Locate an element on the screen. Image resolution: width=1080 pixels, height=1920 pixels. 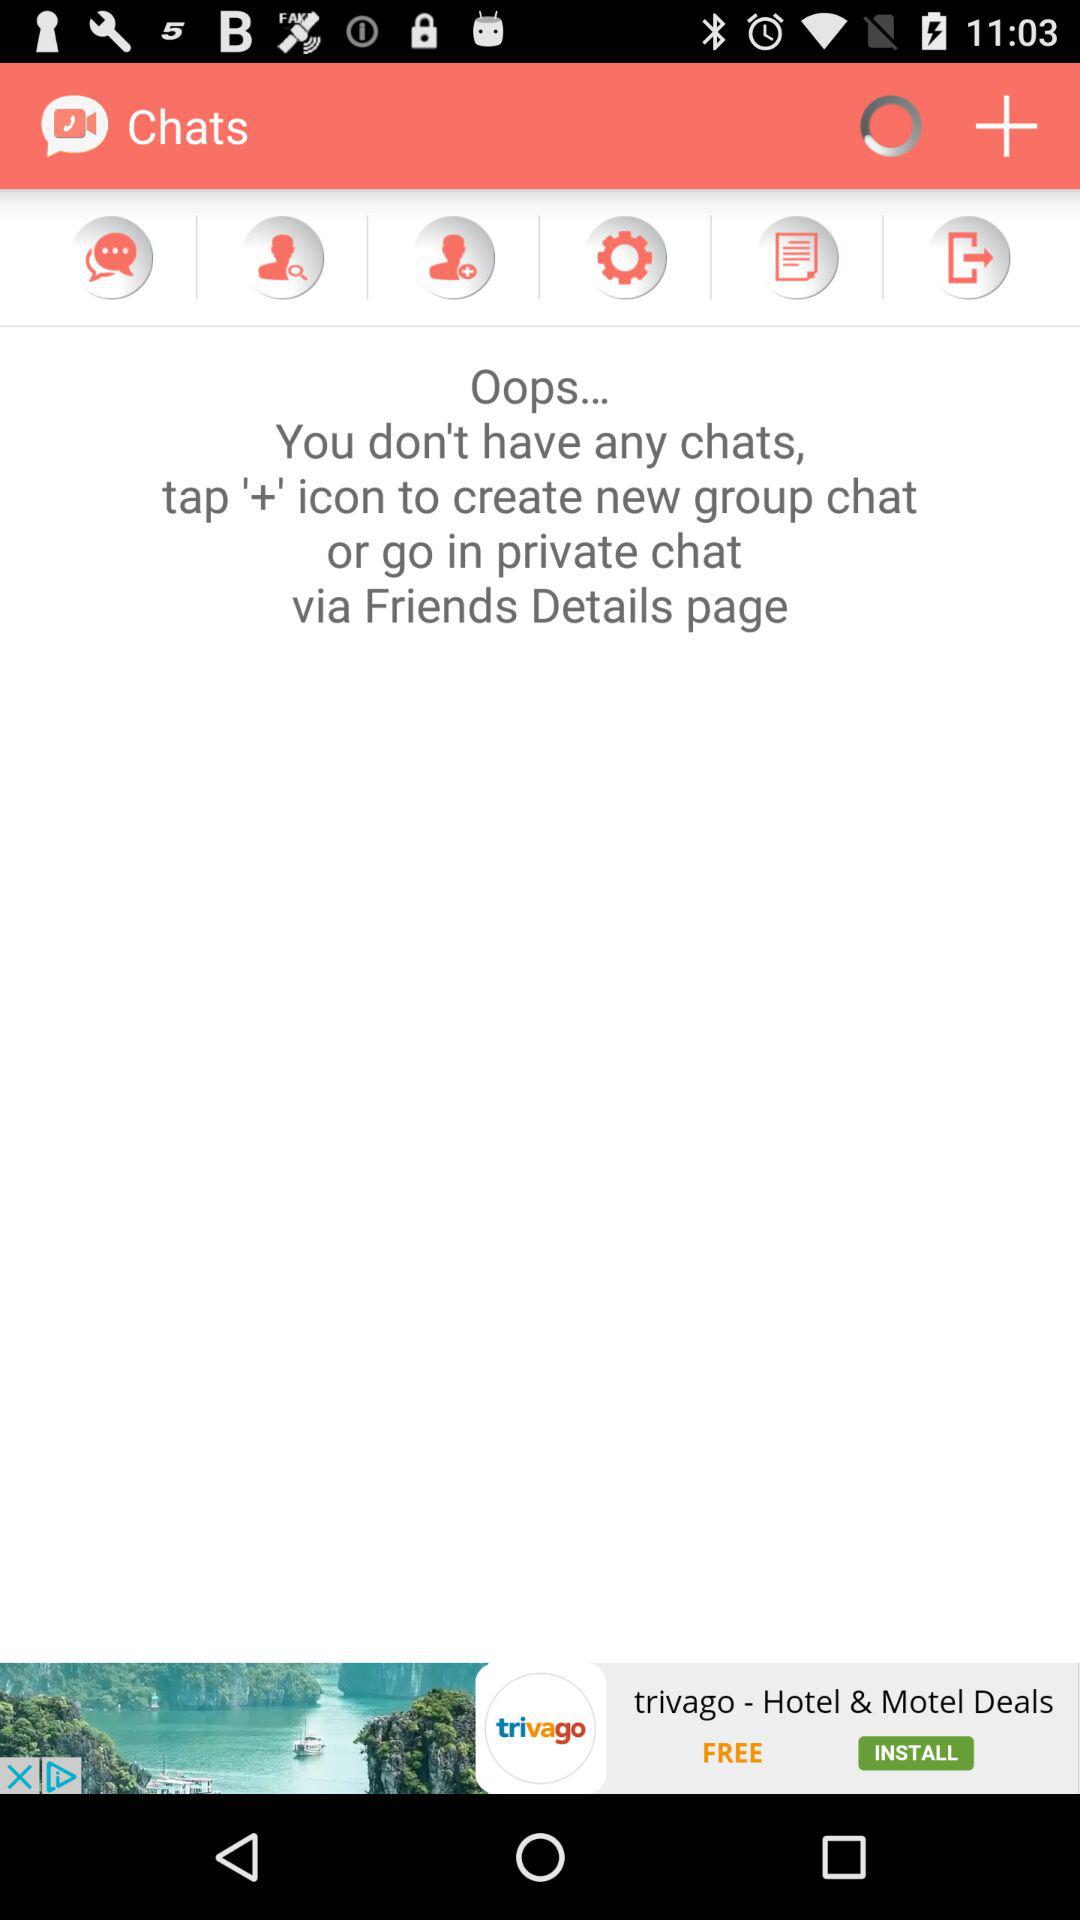
tap the app below chats icon is located at coordinates (282, 257).